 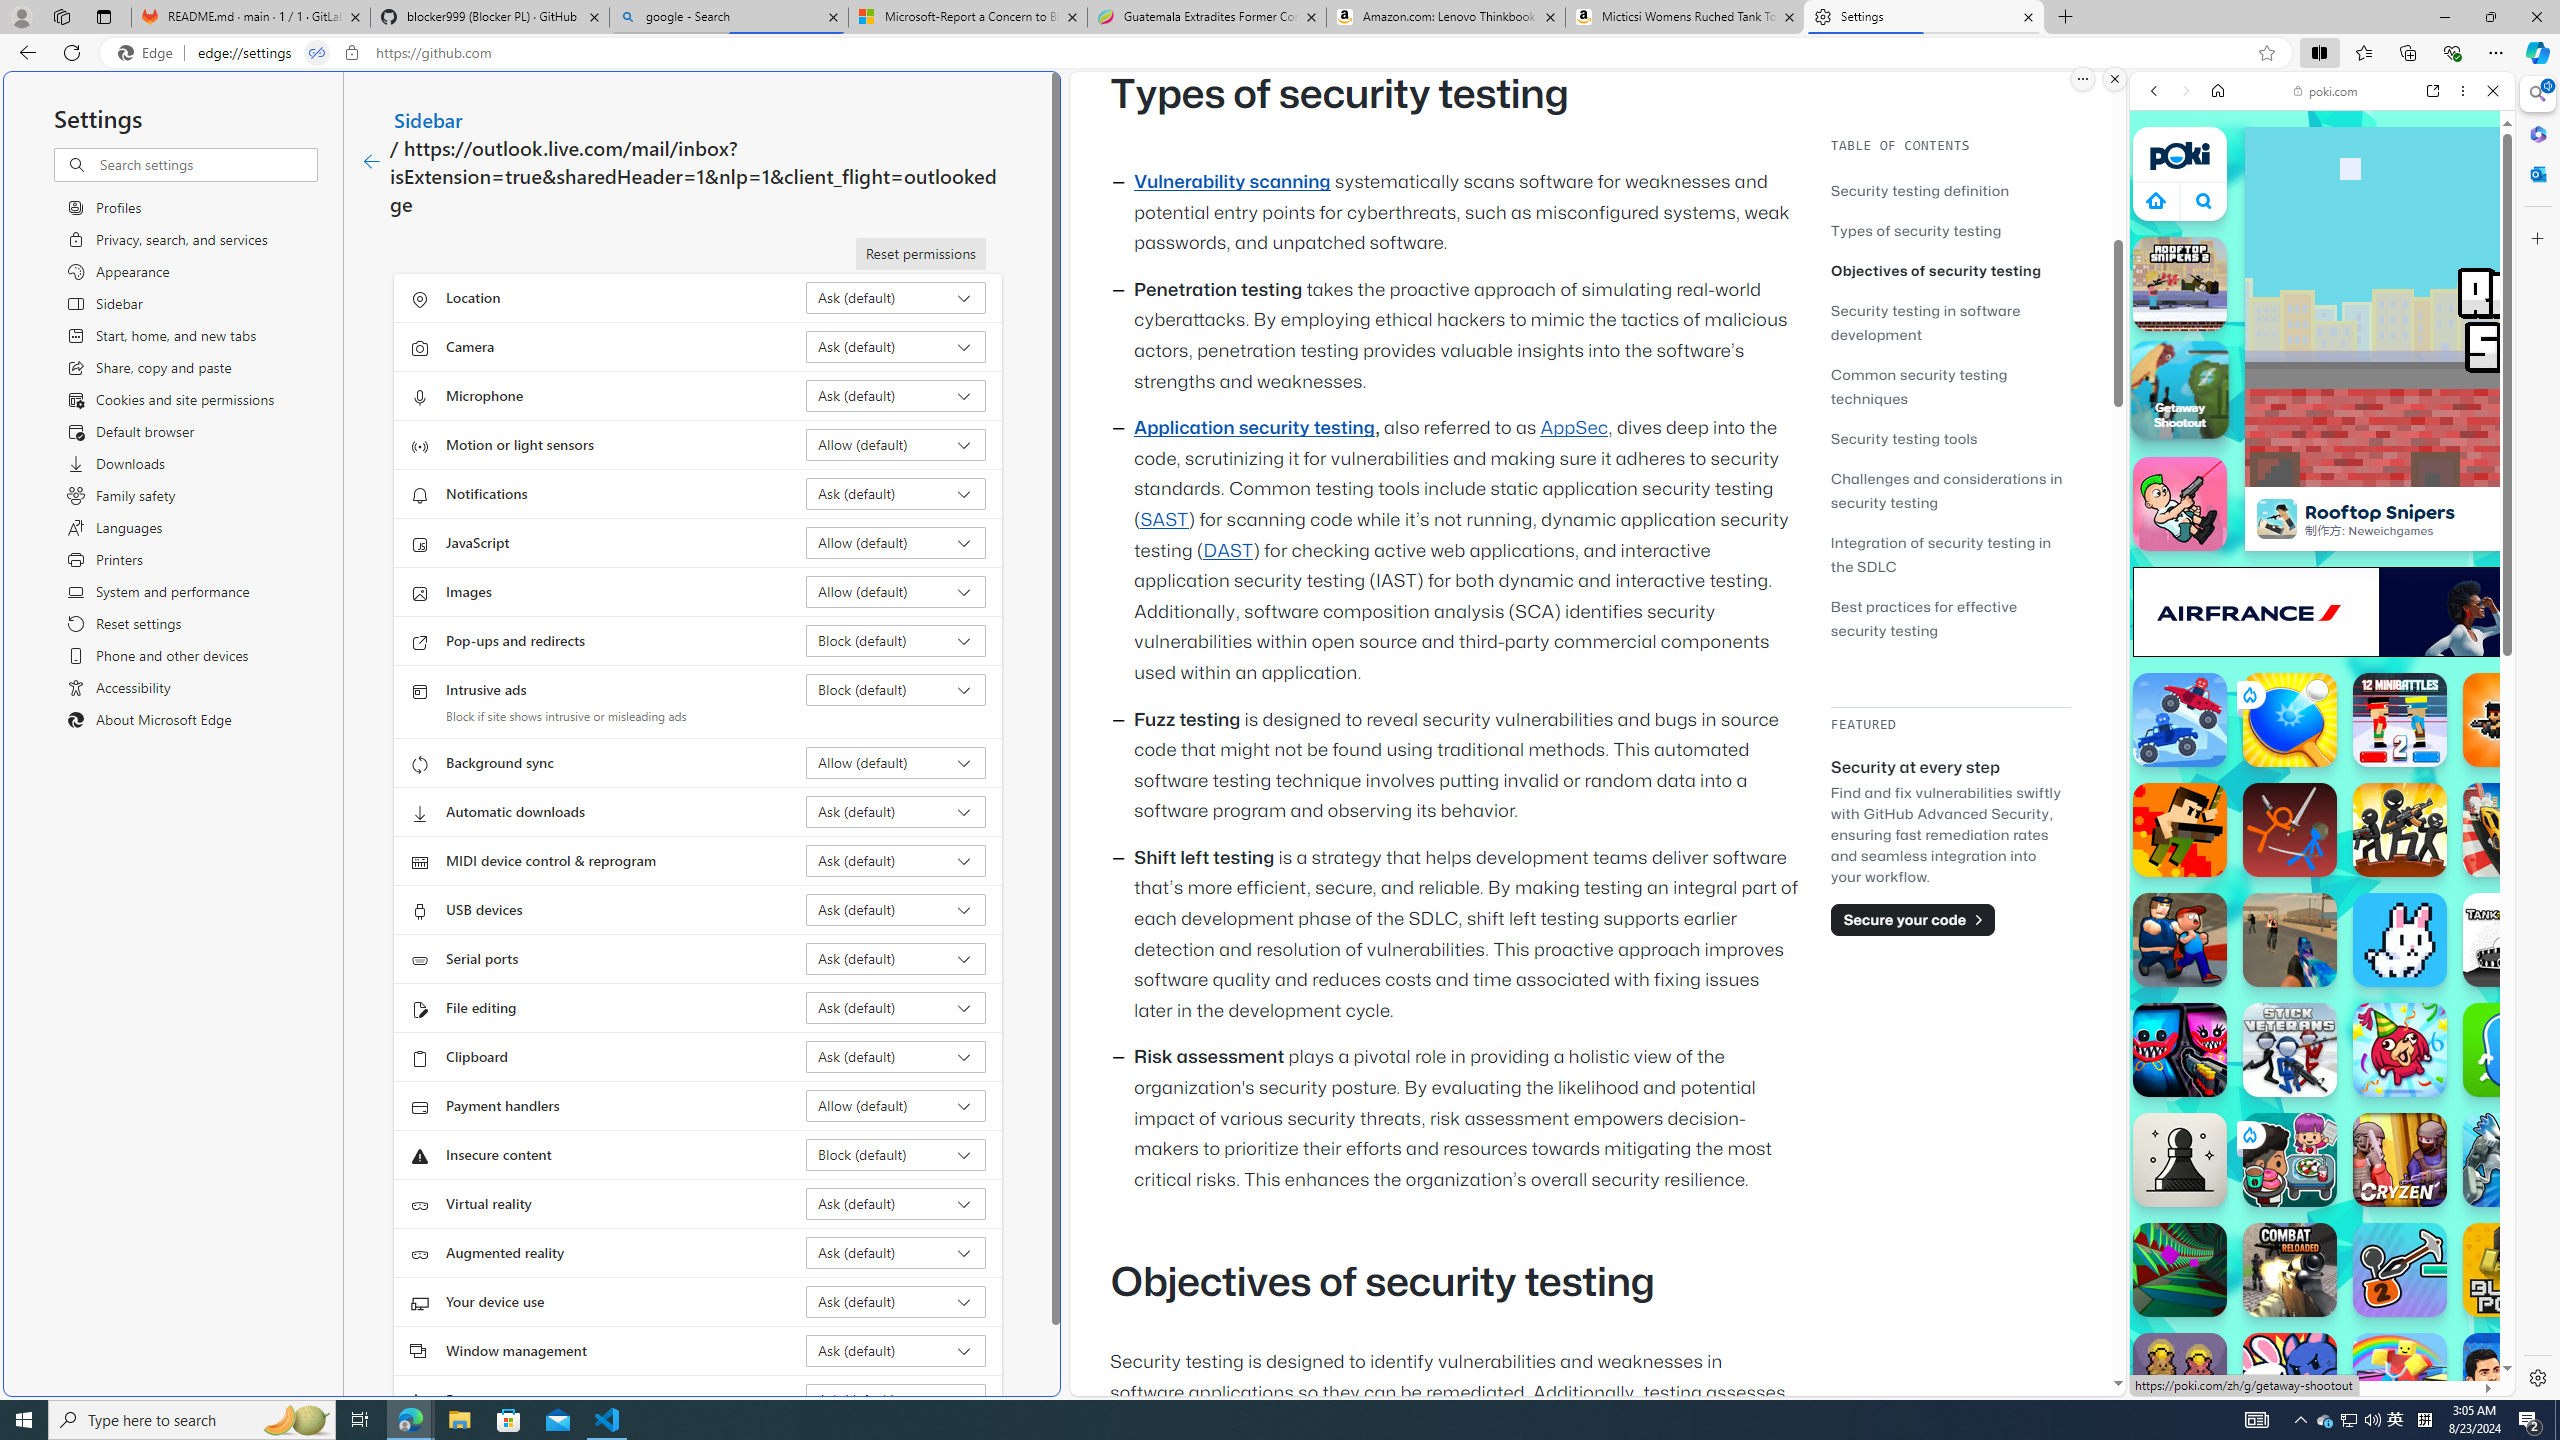 What do you see at coordinates (2400, 1380) in the screenshot?
I see `Rainbow Obby` at bounding box center [2400, 1380].